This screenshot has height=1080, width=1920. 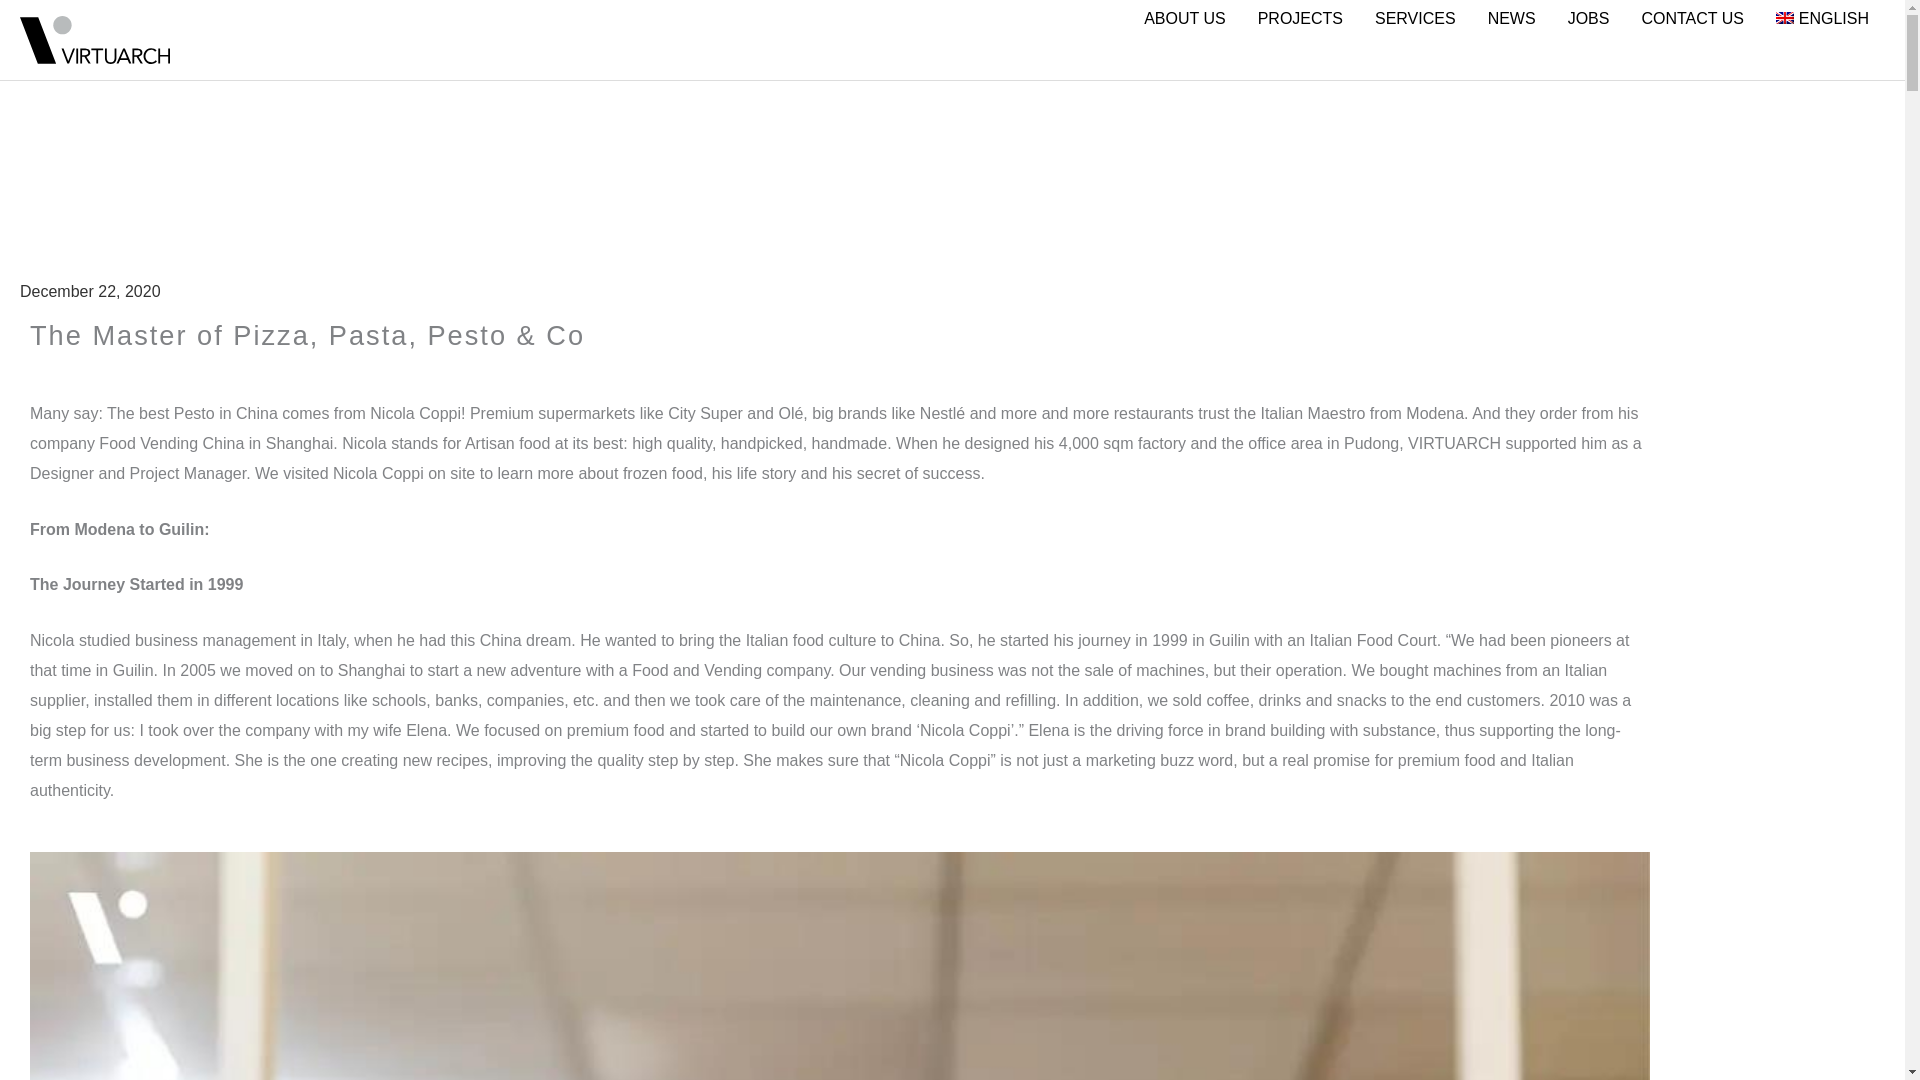 What do you see at coordinates (1300, 18) in the screenshot?
I see `PROJECTS` at bounding box center [1300, 18].